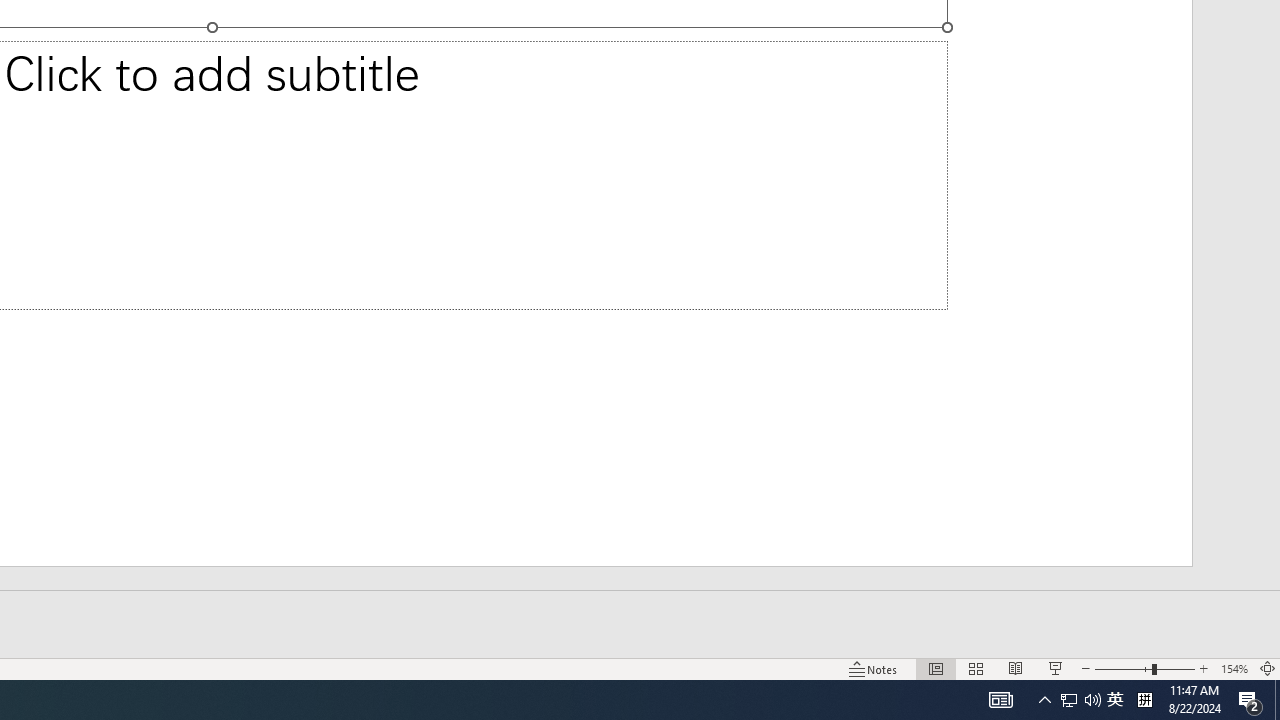  Describe the element at coordinates (1234, 668) in the screenshot. I see `Zoom 154%` at that location.